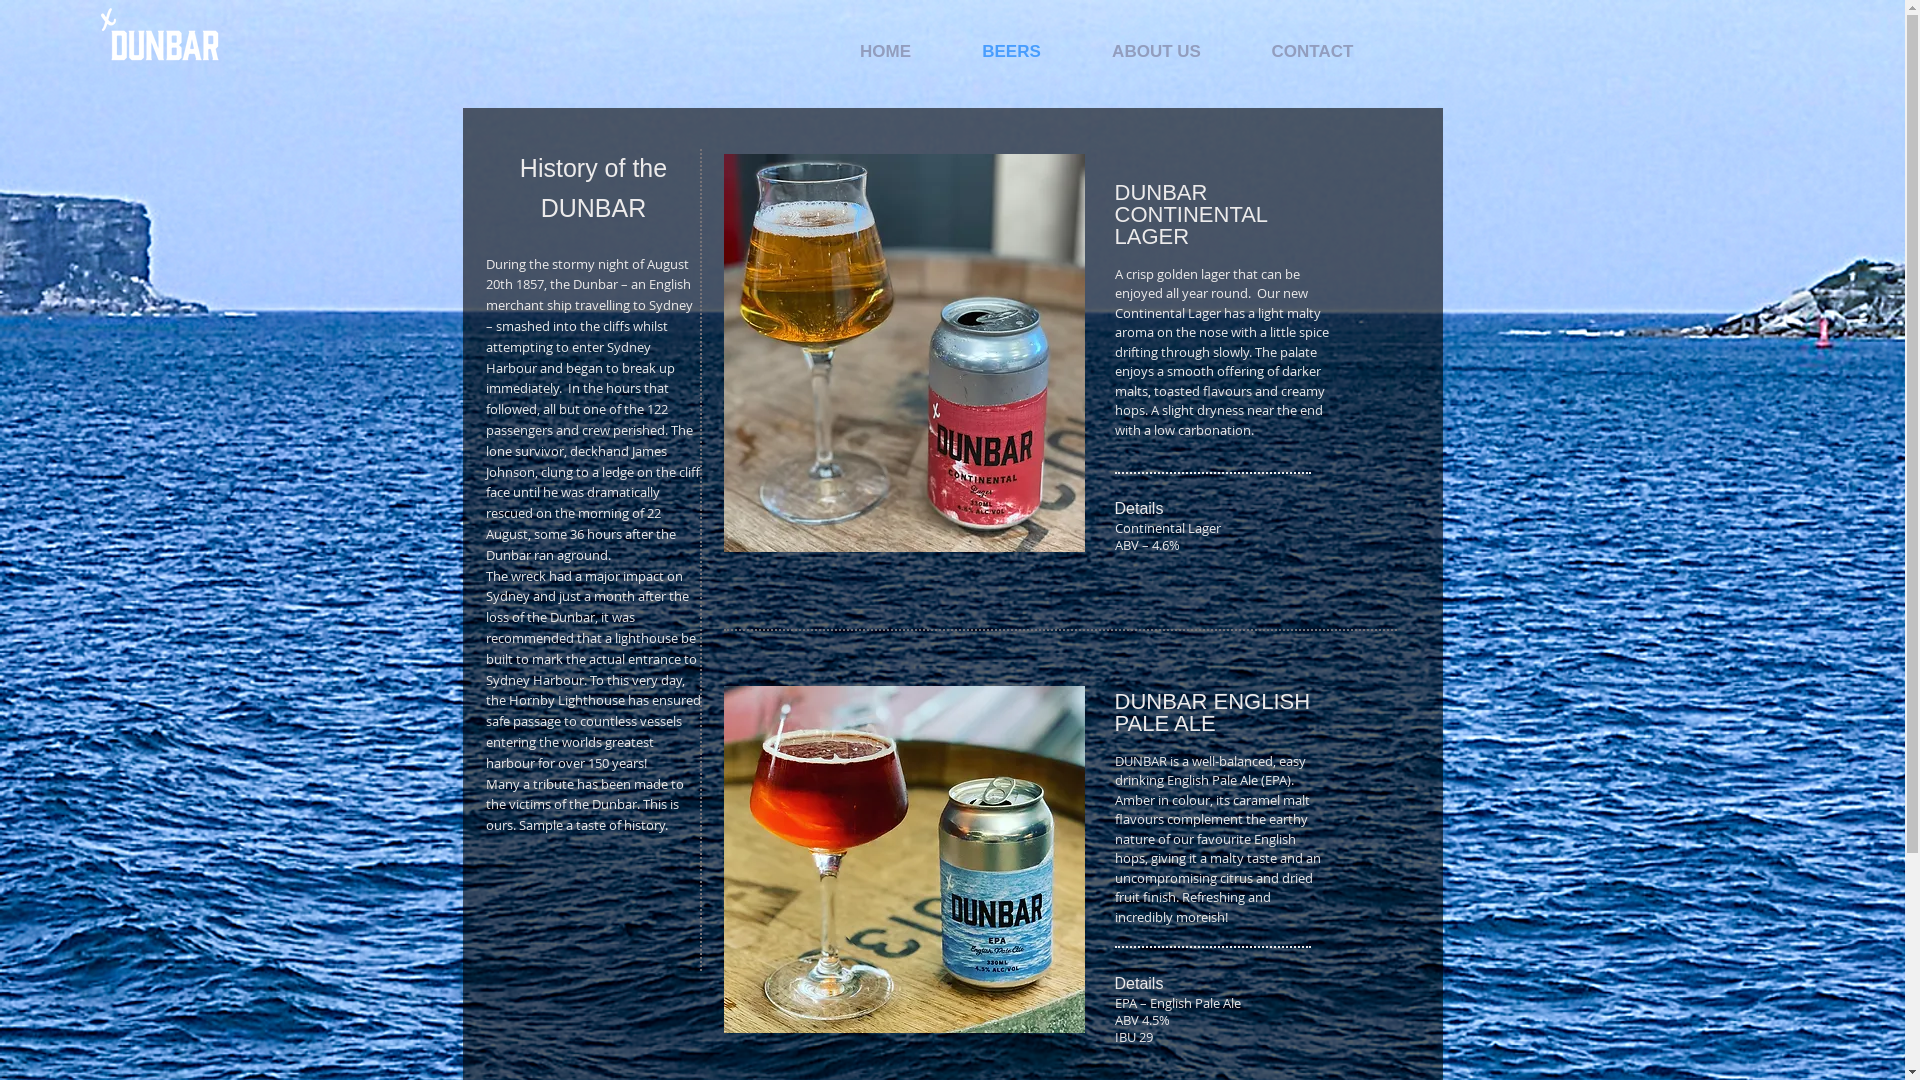 This screenshot has height=1080, width=1920. Describe the element at coordinates (1312, 52) in the screenshot. I see `CONTACT` at that location.